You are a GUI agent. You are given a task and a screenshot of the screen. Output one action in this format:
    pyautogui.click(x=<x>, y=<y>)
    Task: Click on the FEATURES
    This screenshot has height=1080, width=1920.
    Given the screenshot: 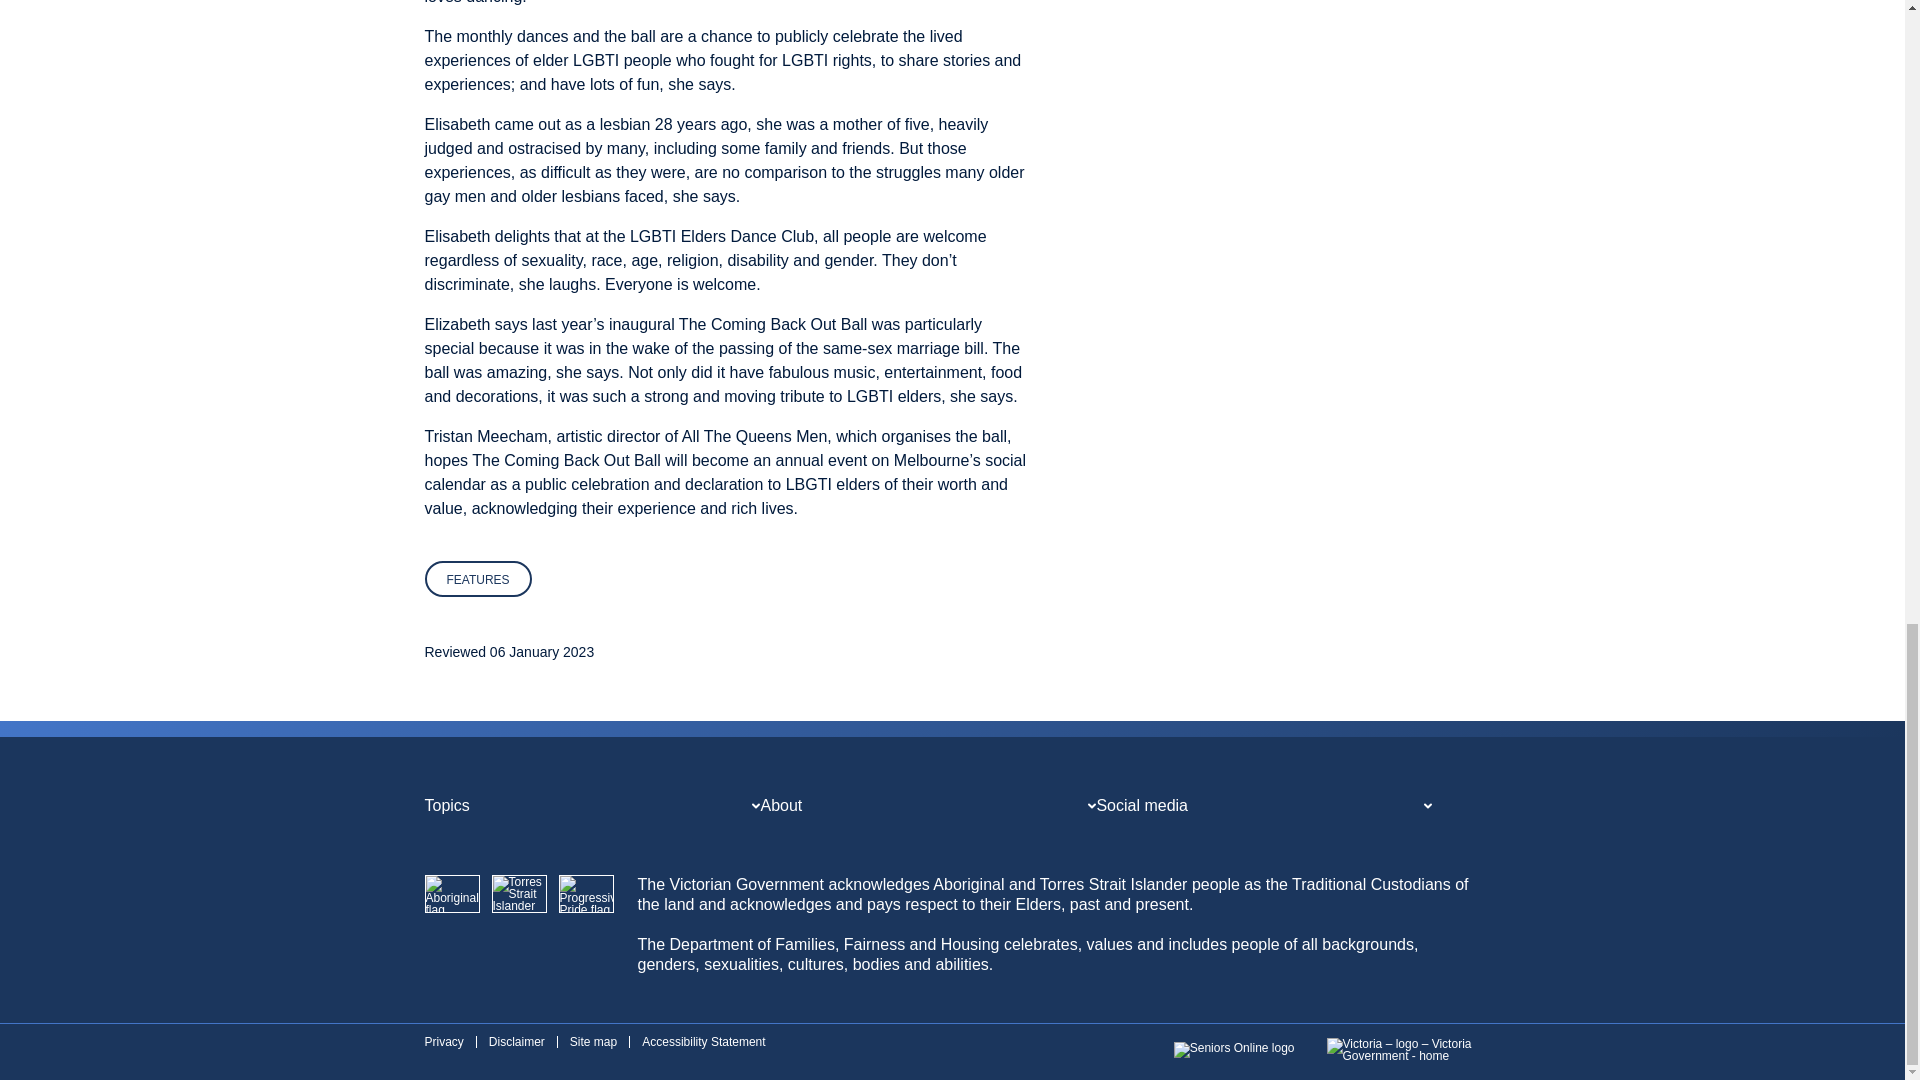 What is the action you would take?
    pyautogui.click(x=478, y=578)
    